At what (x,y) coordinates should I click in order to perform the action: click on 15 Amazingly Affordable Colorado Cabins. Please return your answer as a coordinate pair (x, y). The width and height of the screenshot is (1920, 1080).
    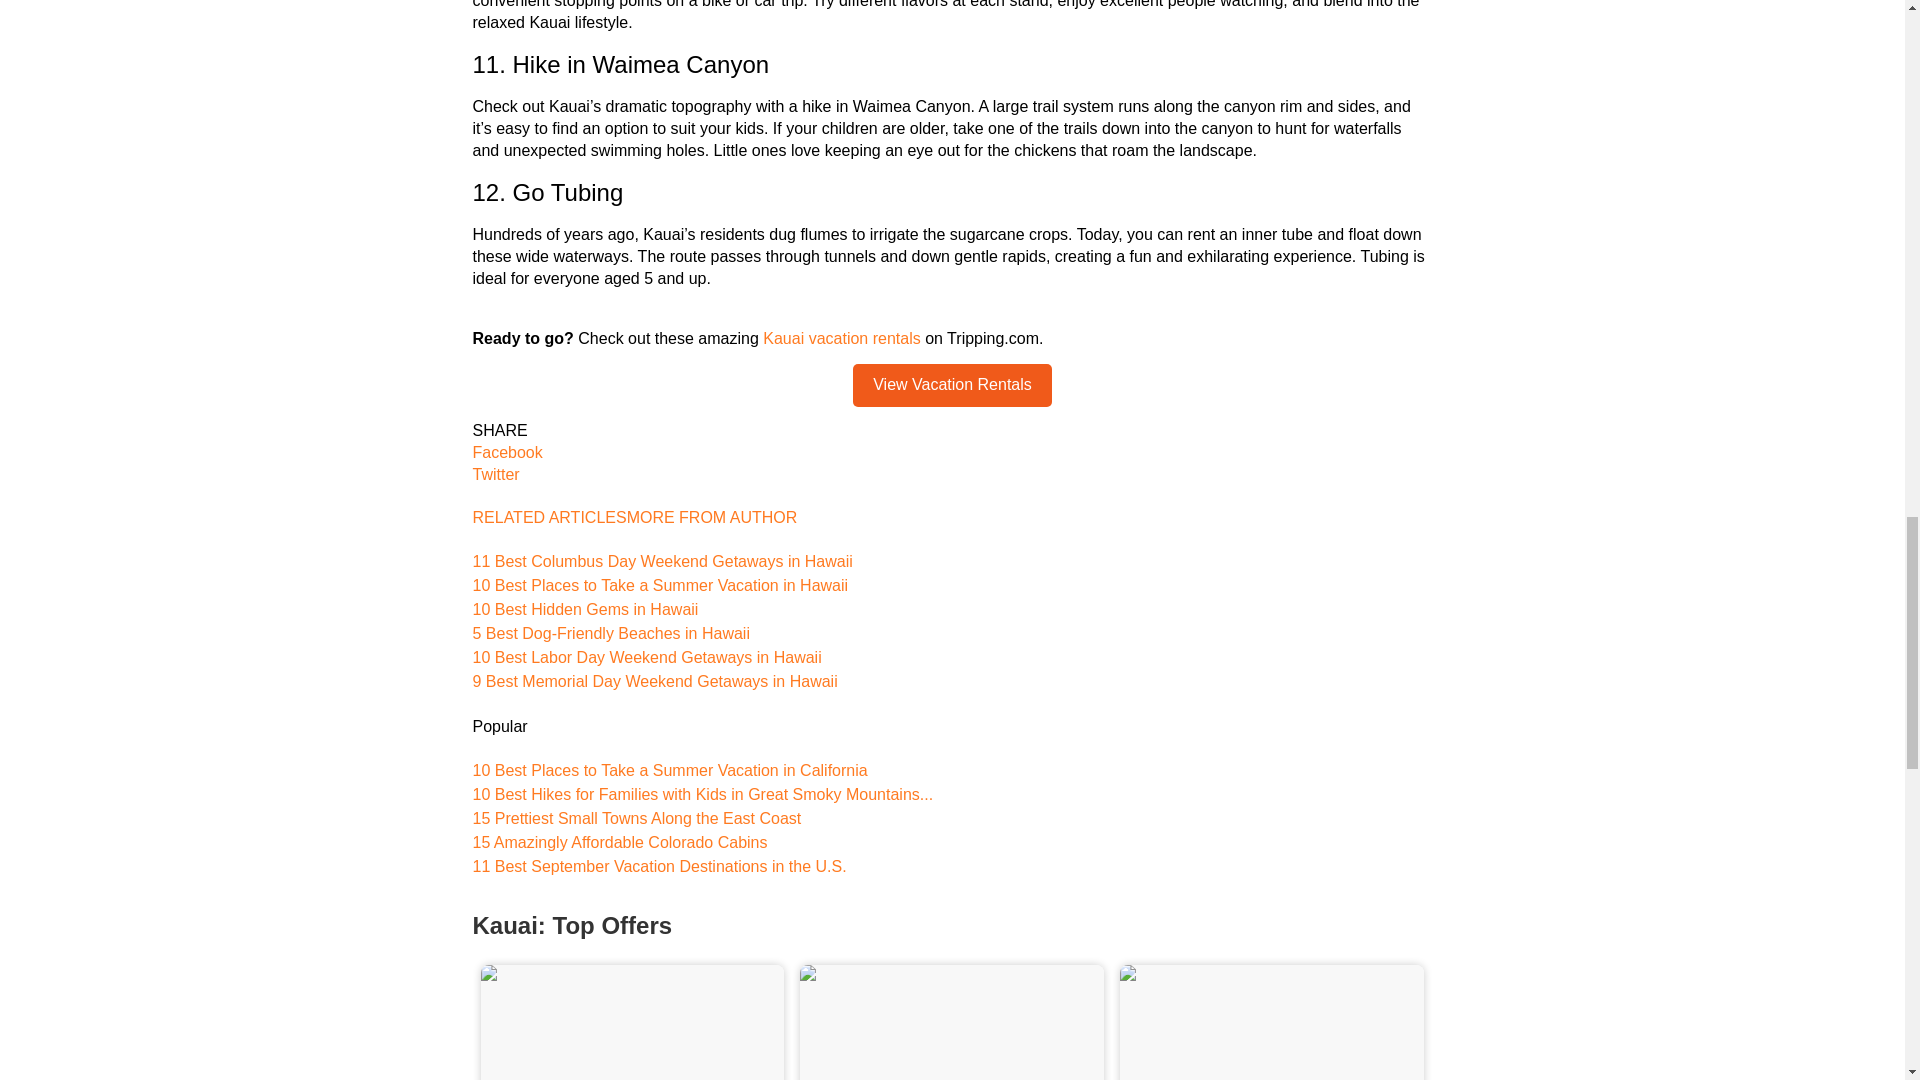
    Looking at the image, I should click on (619, 842).